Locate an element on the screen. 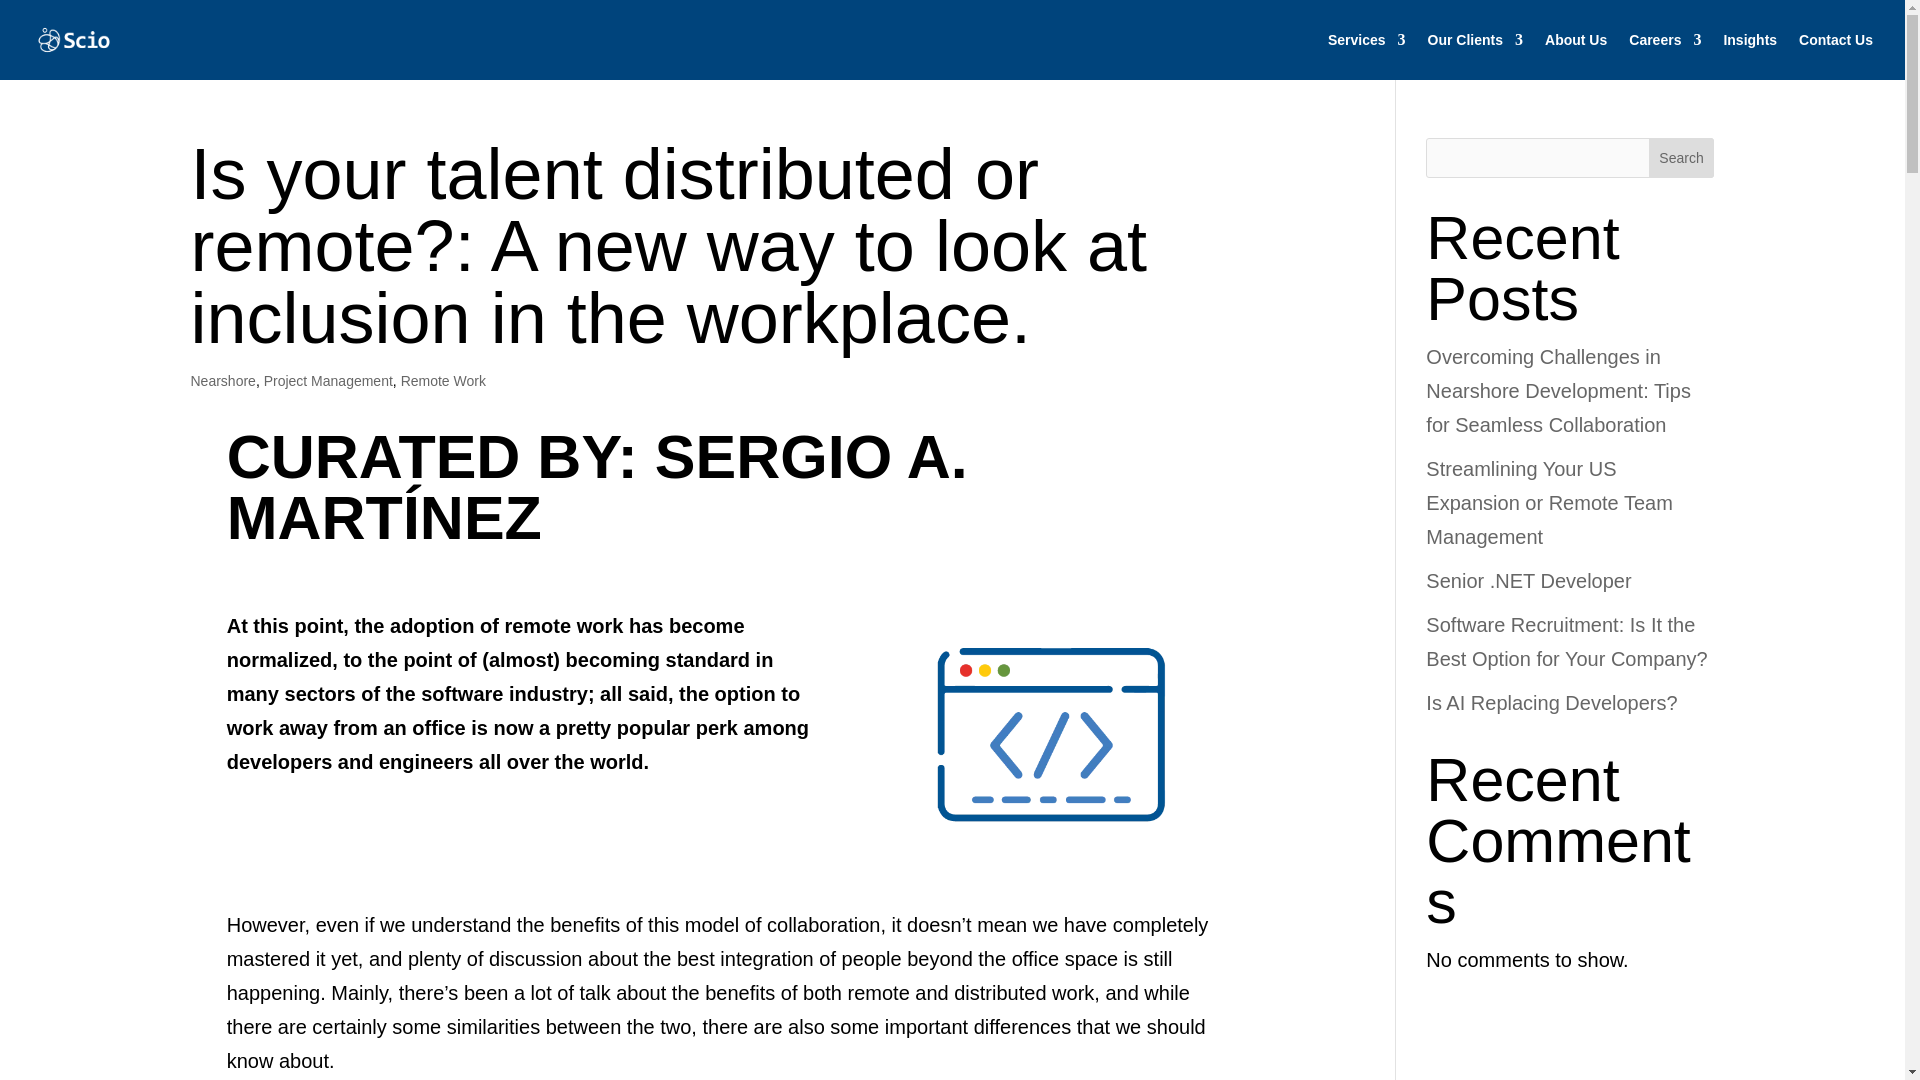 The width and height of the screenshot is (1920, 1080). Why-Australian-companies-are-crying-out-for-tech-talent-1 is located at coordinates (1050, 734).